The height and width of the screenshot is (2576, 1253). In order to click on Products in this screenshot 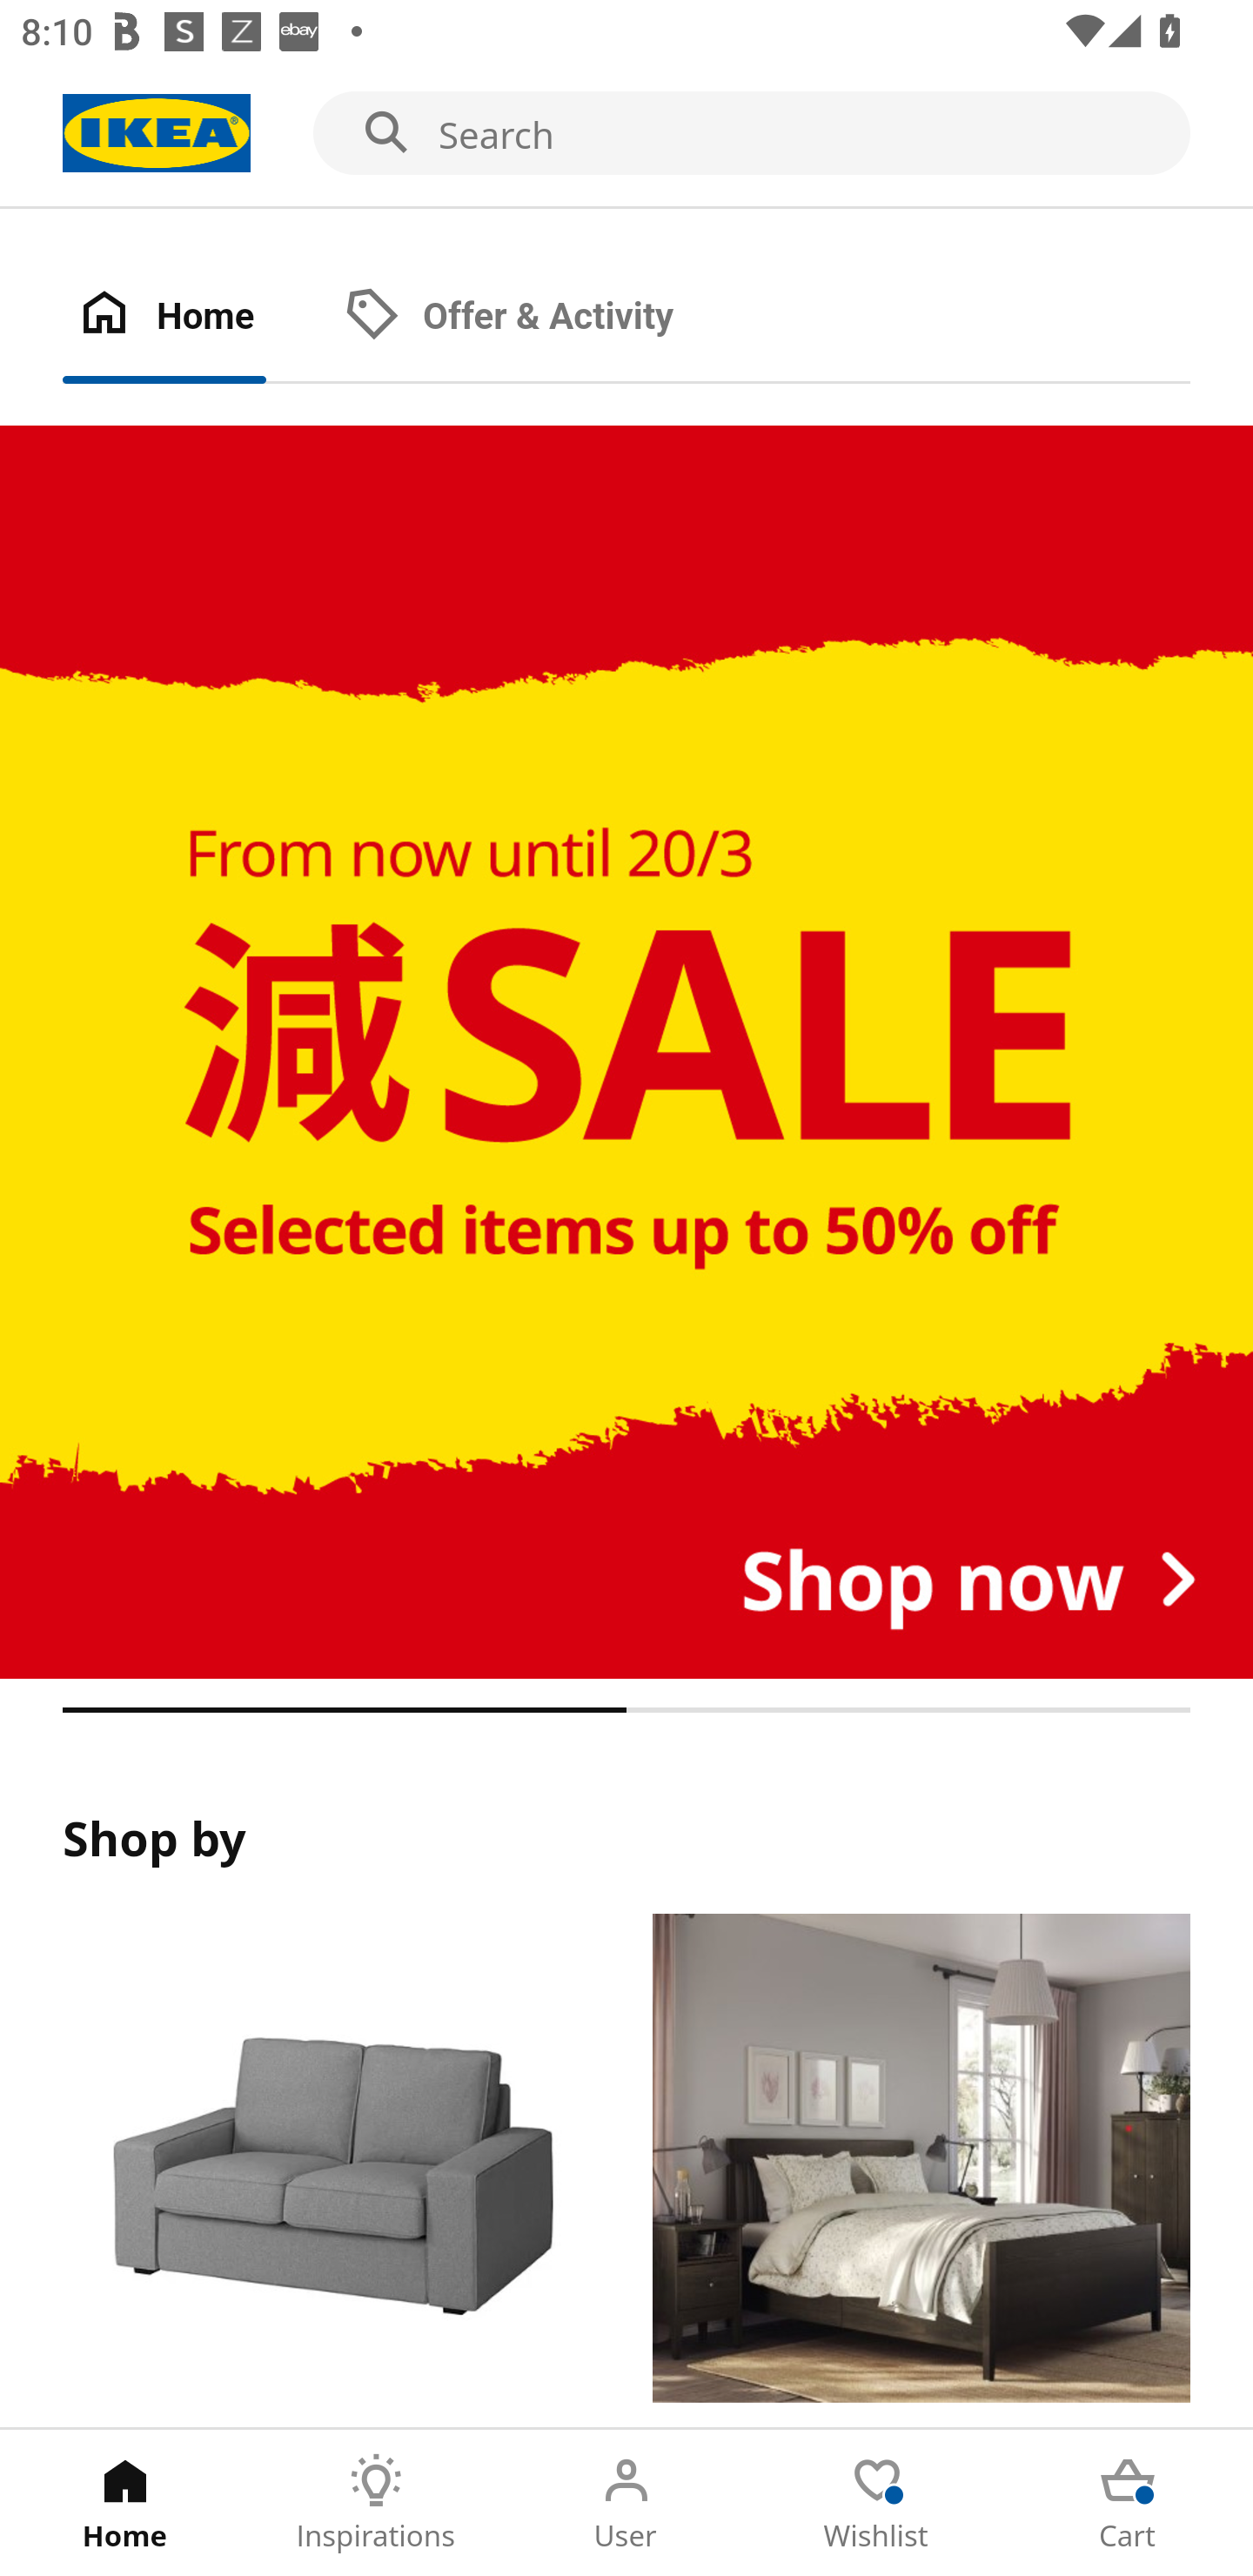, I will do `click(331, 2170)`.